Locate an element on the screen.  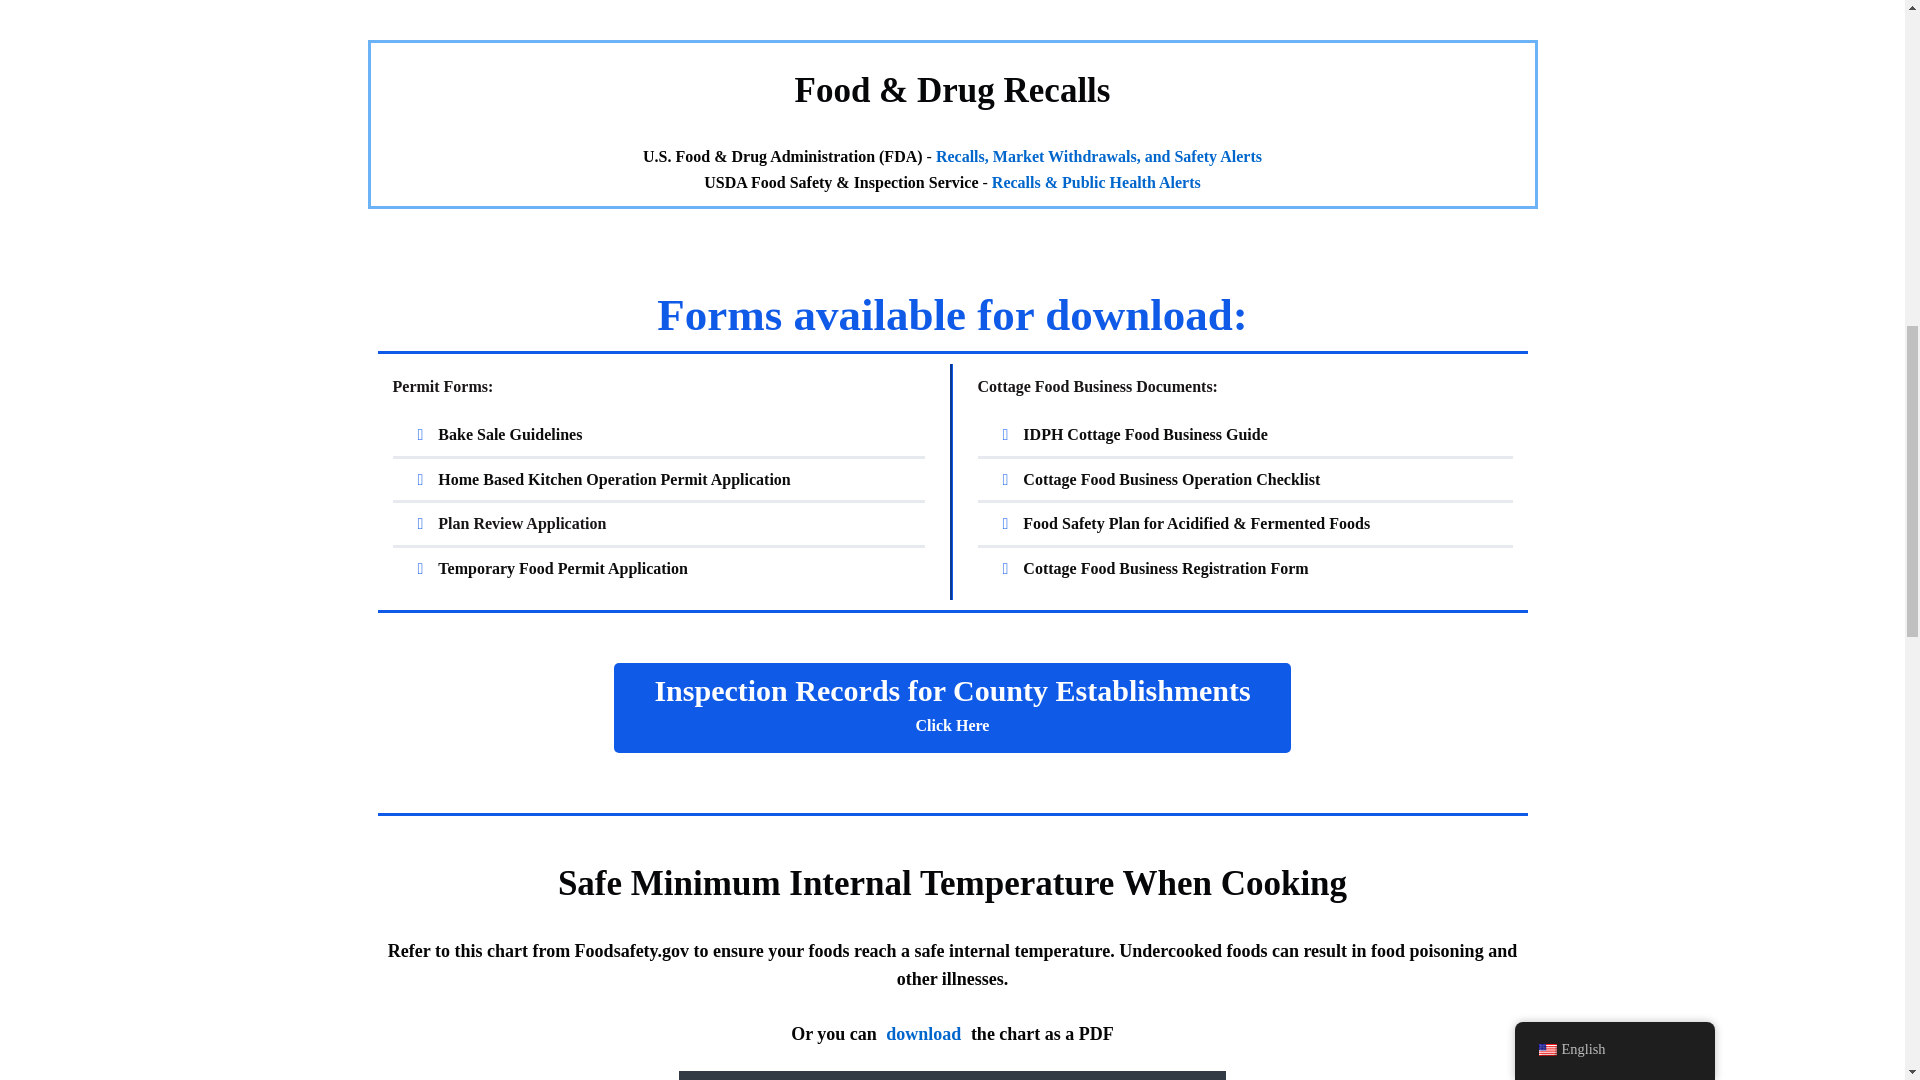
Cottage Food Business Registration Form is located at coordinates (1244, 480).